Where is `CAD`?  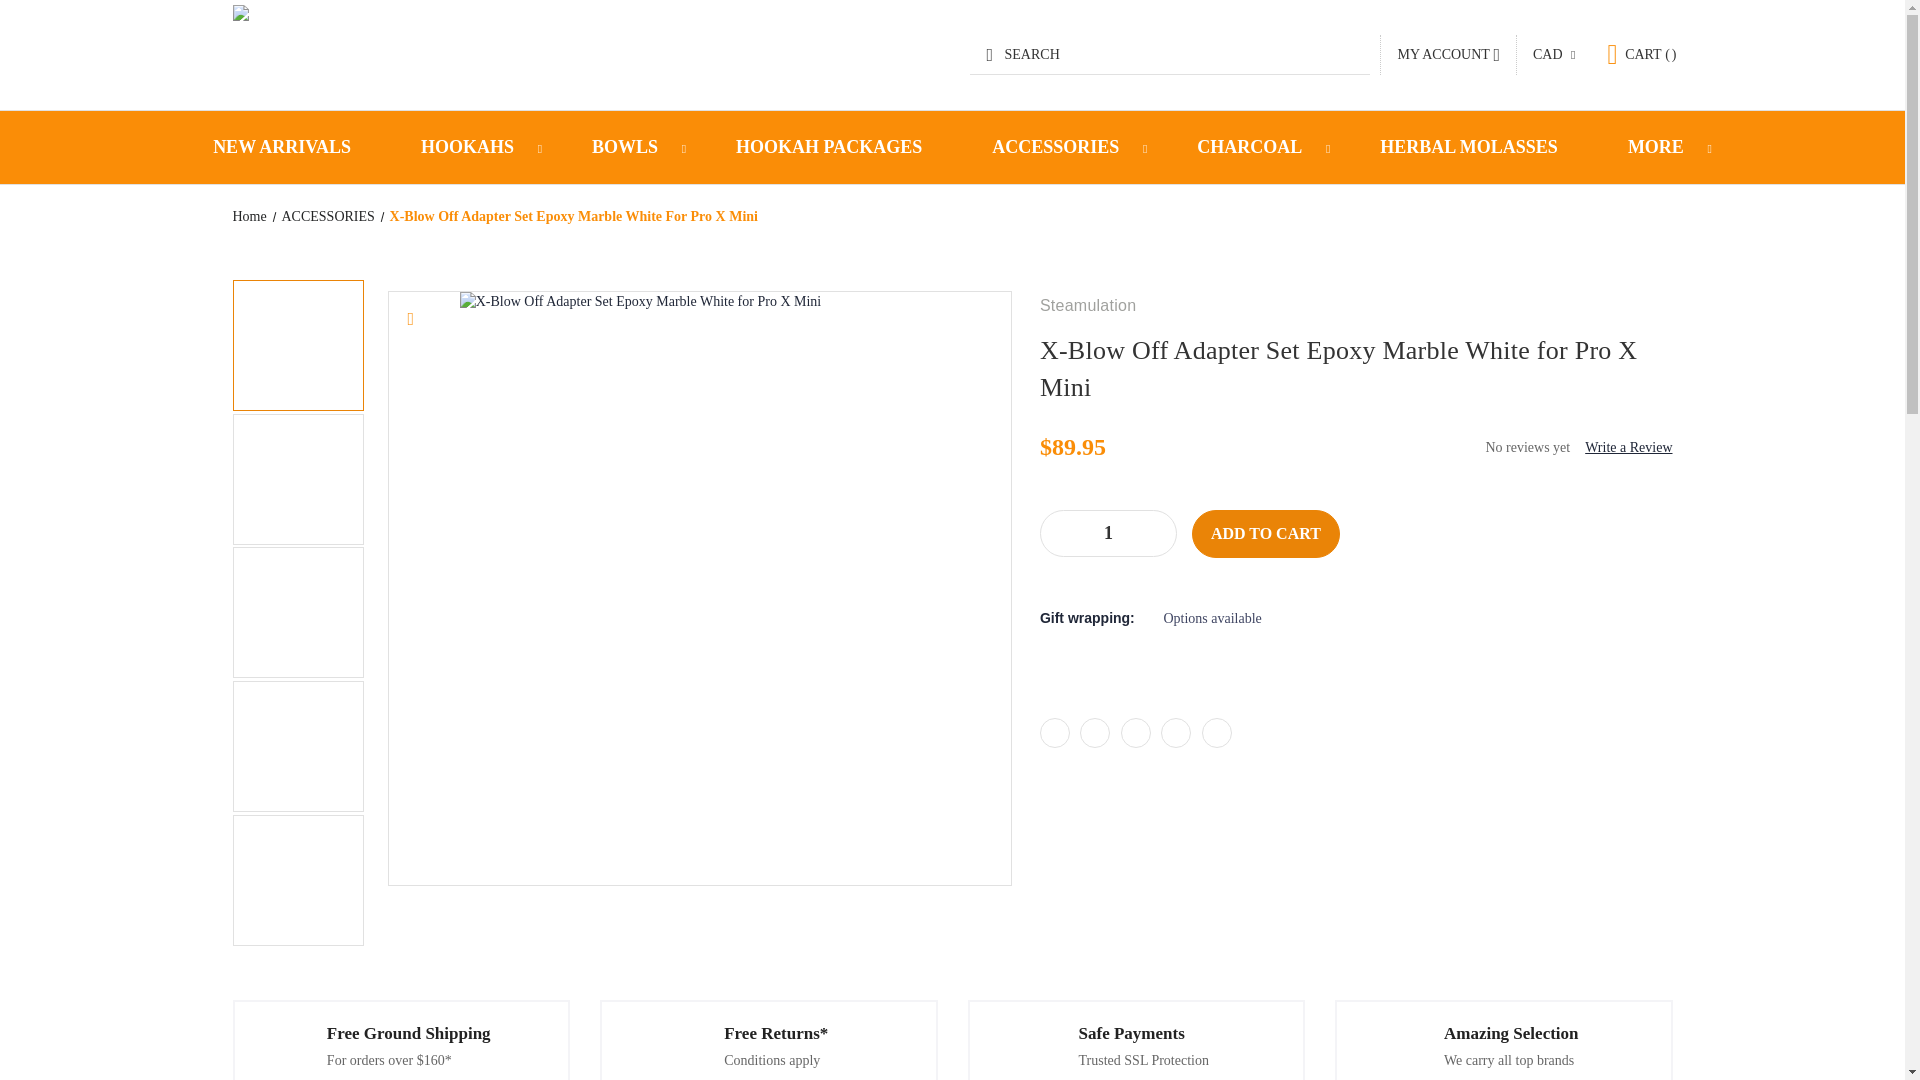
CAD is located at coordinates (1554, 55).